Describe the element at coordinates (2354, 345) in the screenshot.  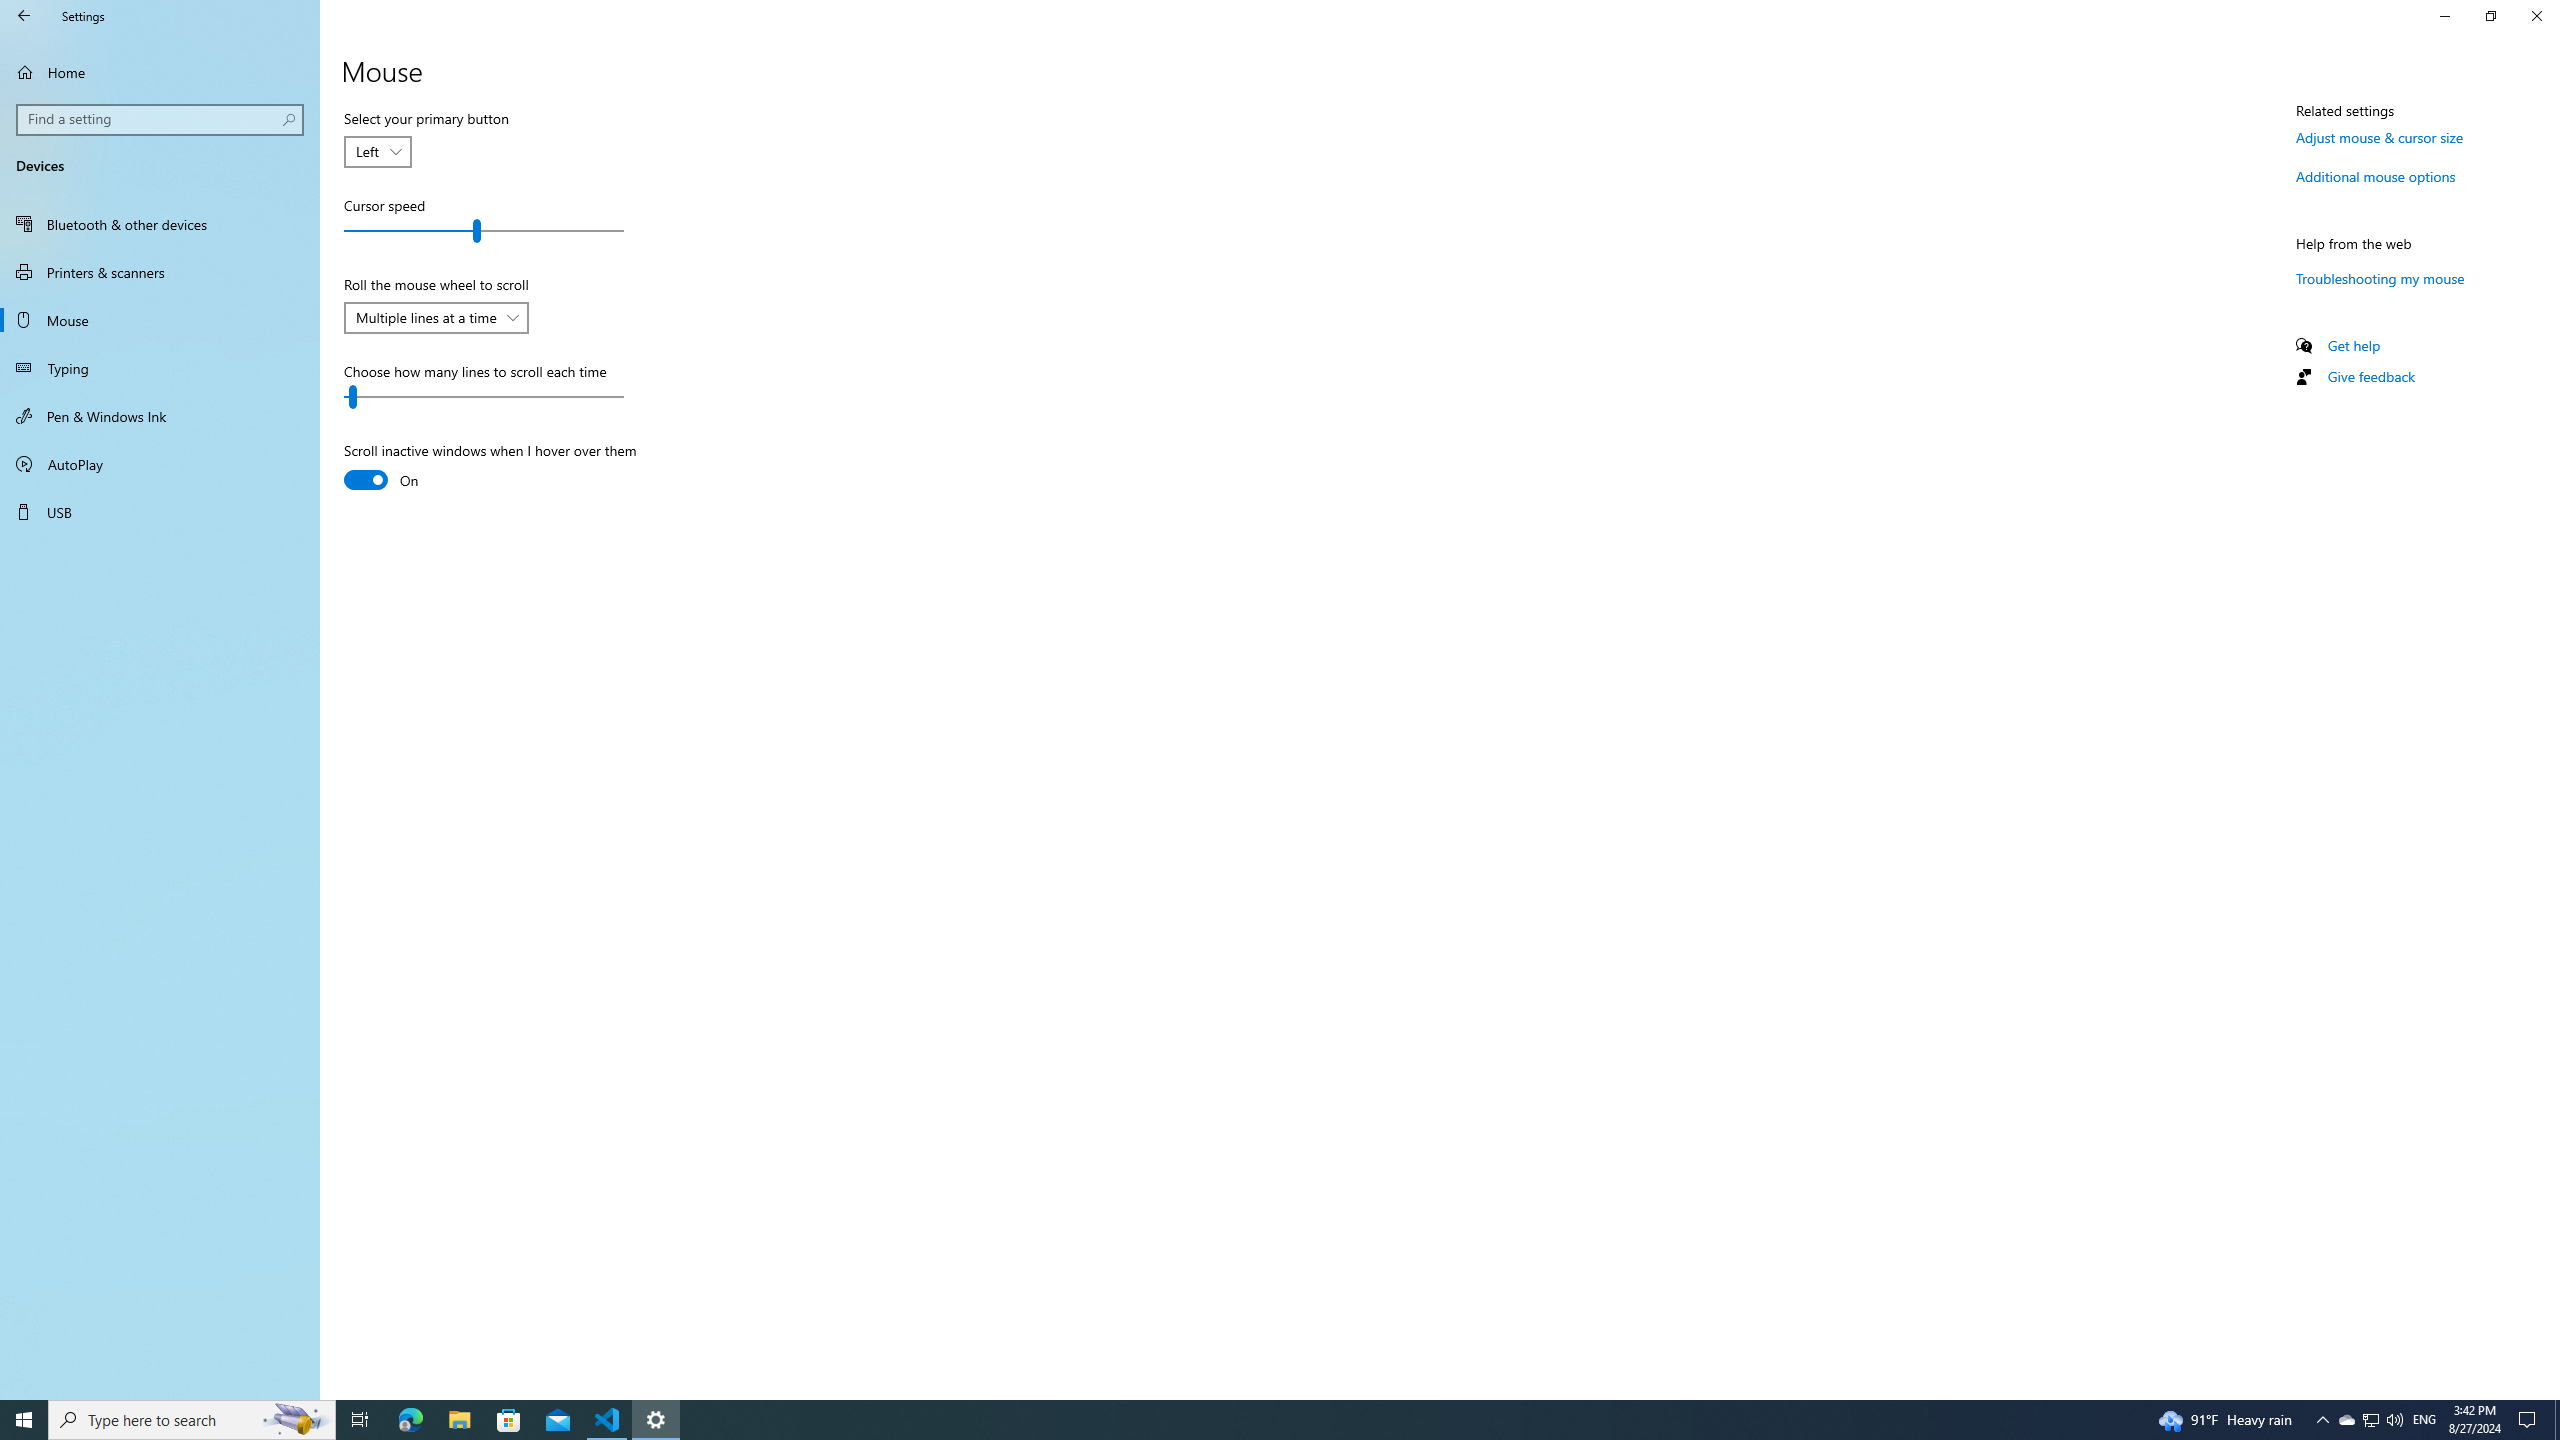
I see `Get help` at that location.